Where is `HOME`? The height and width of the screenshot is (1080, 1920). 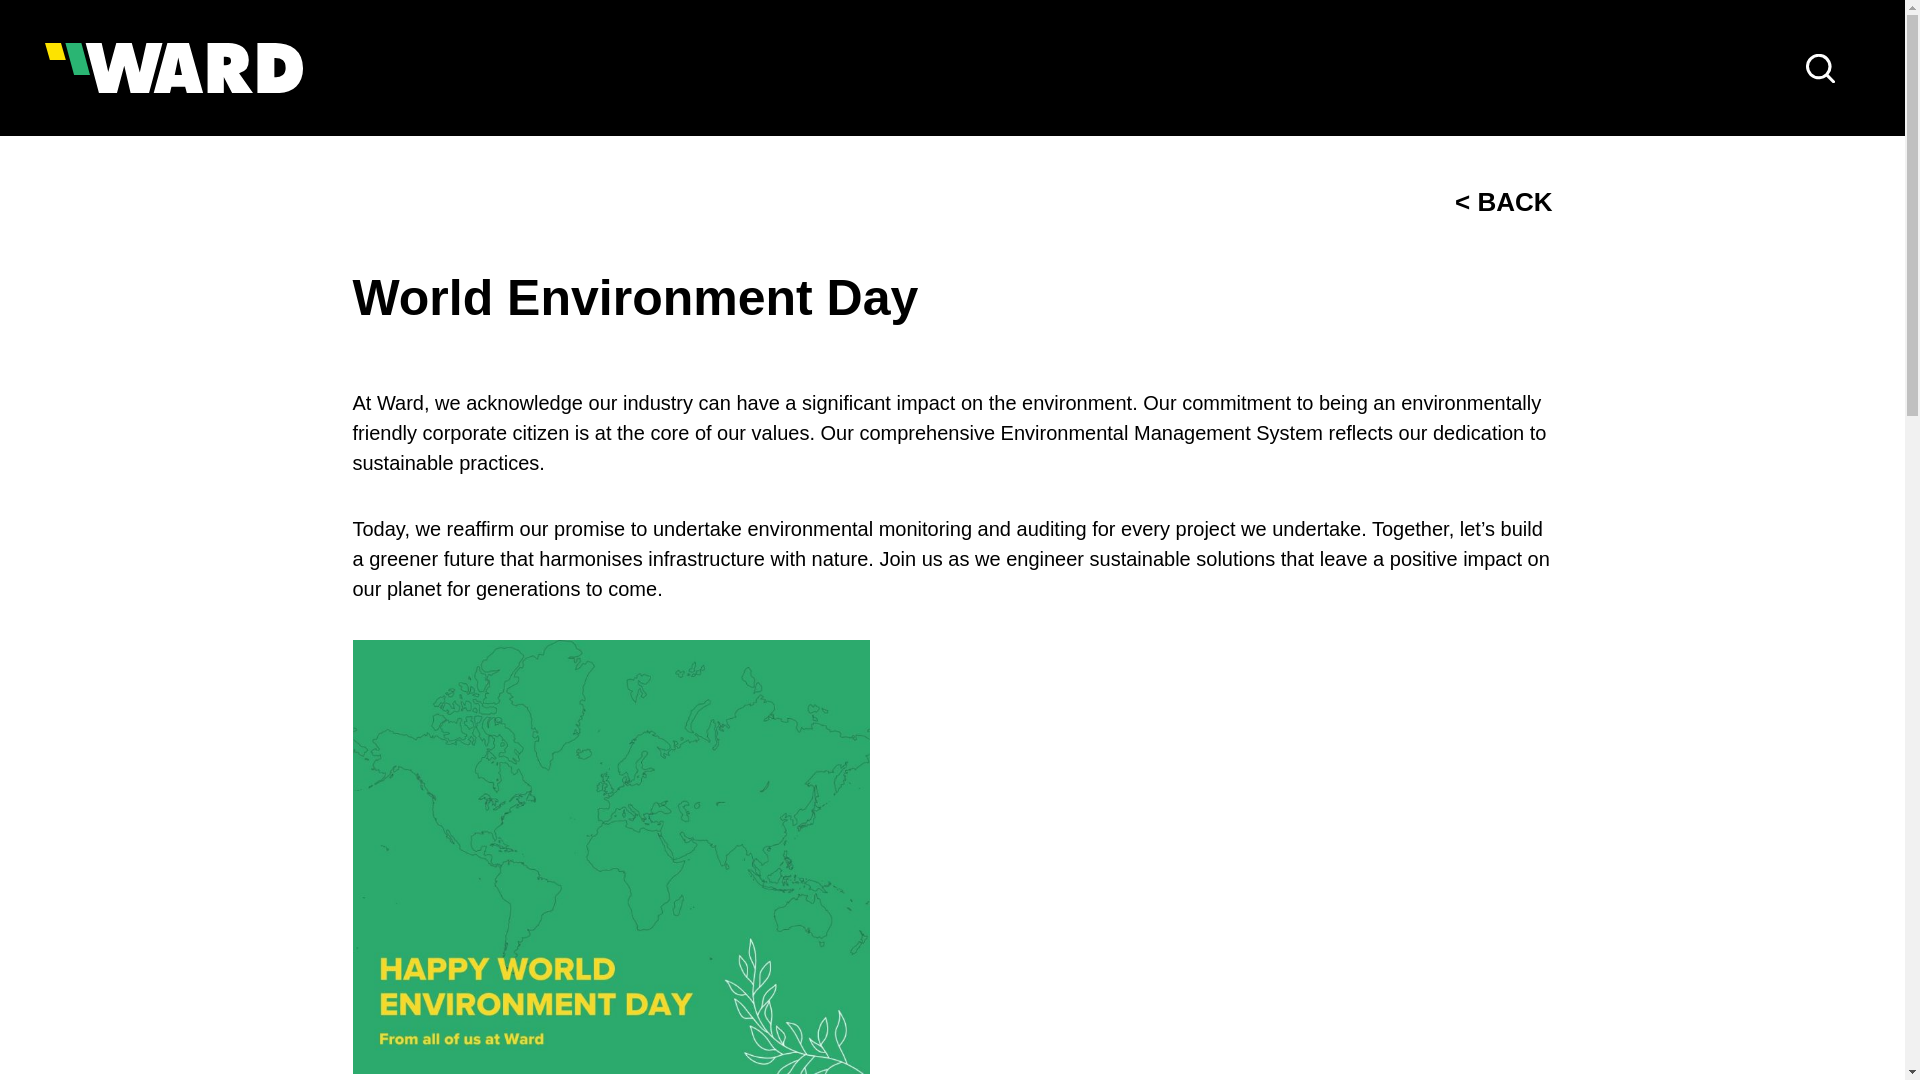
HOME is located at coordinates (738, 68).